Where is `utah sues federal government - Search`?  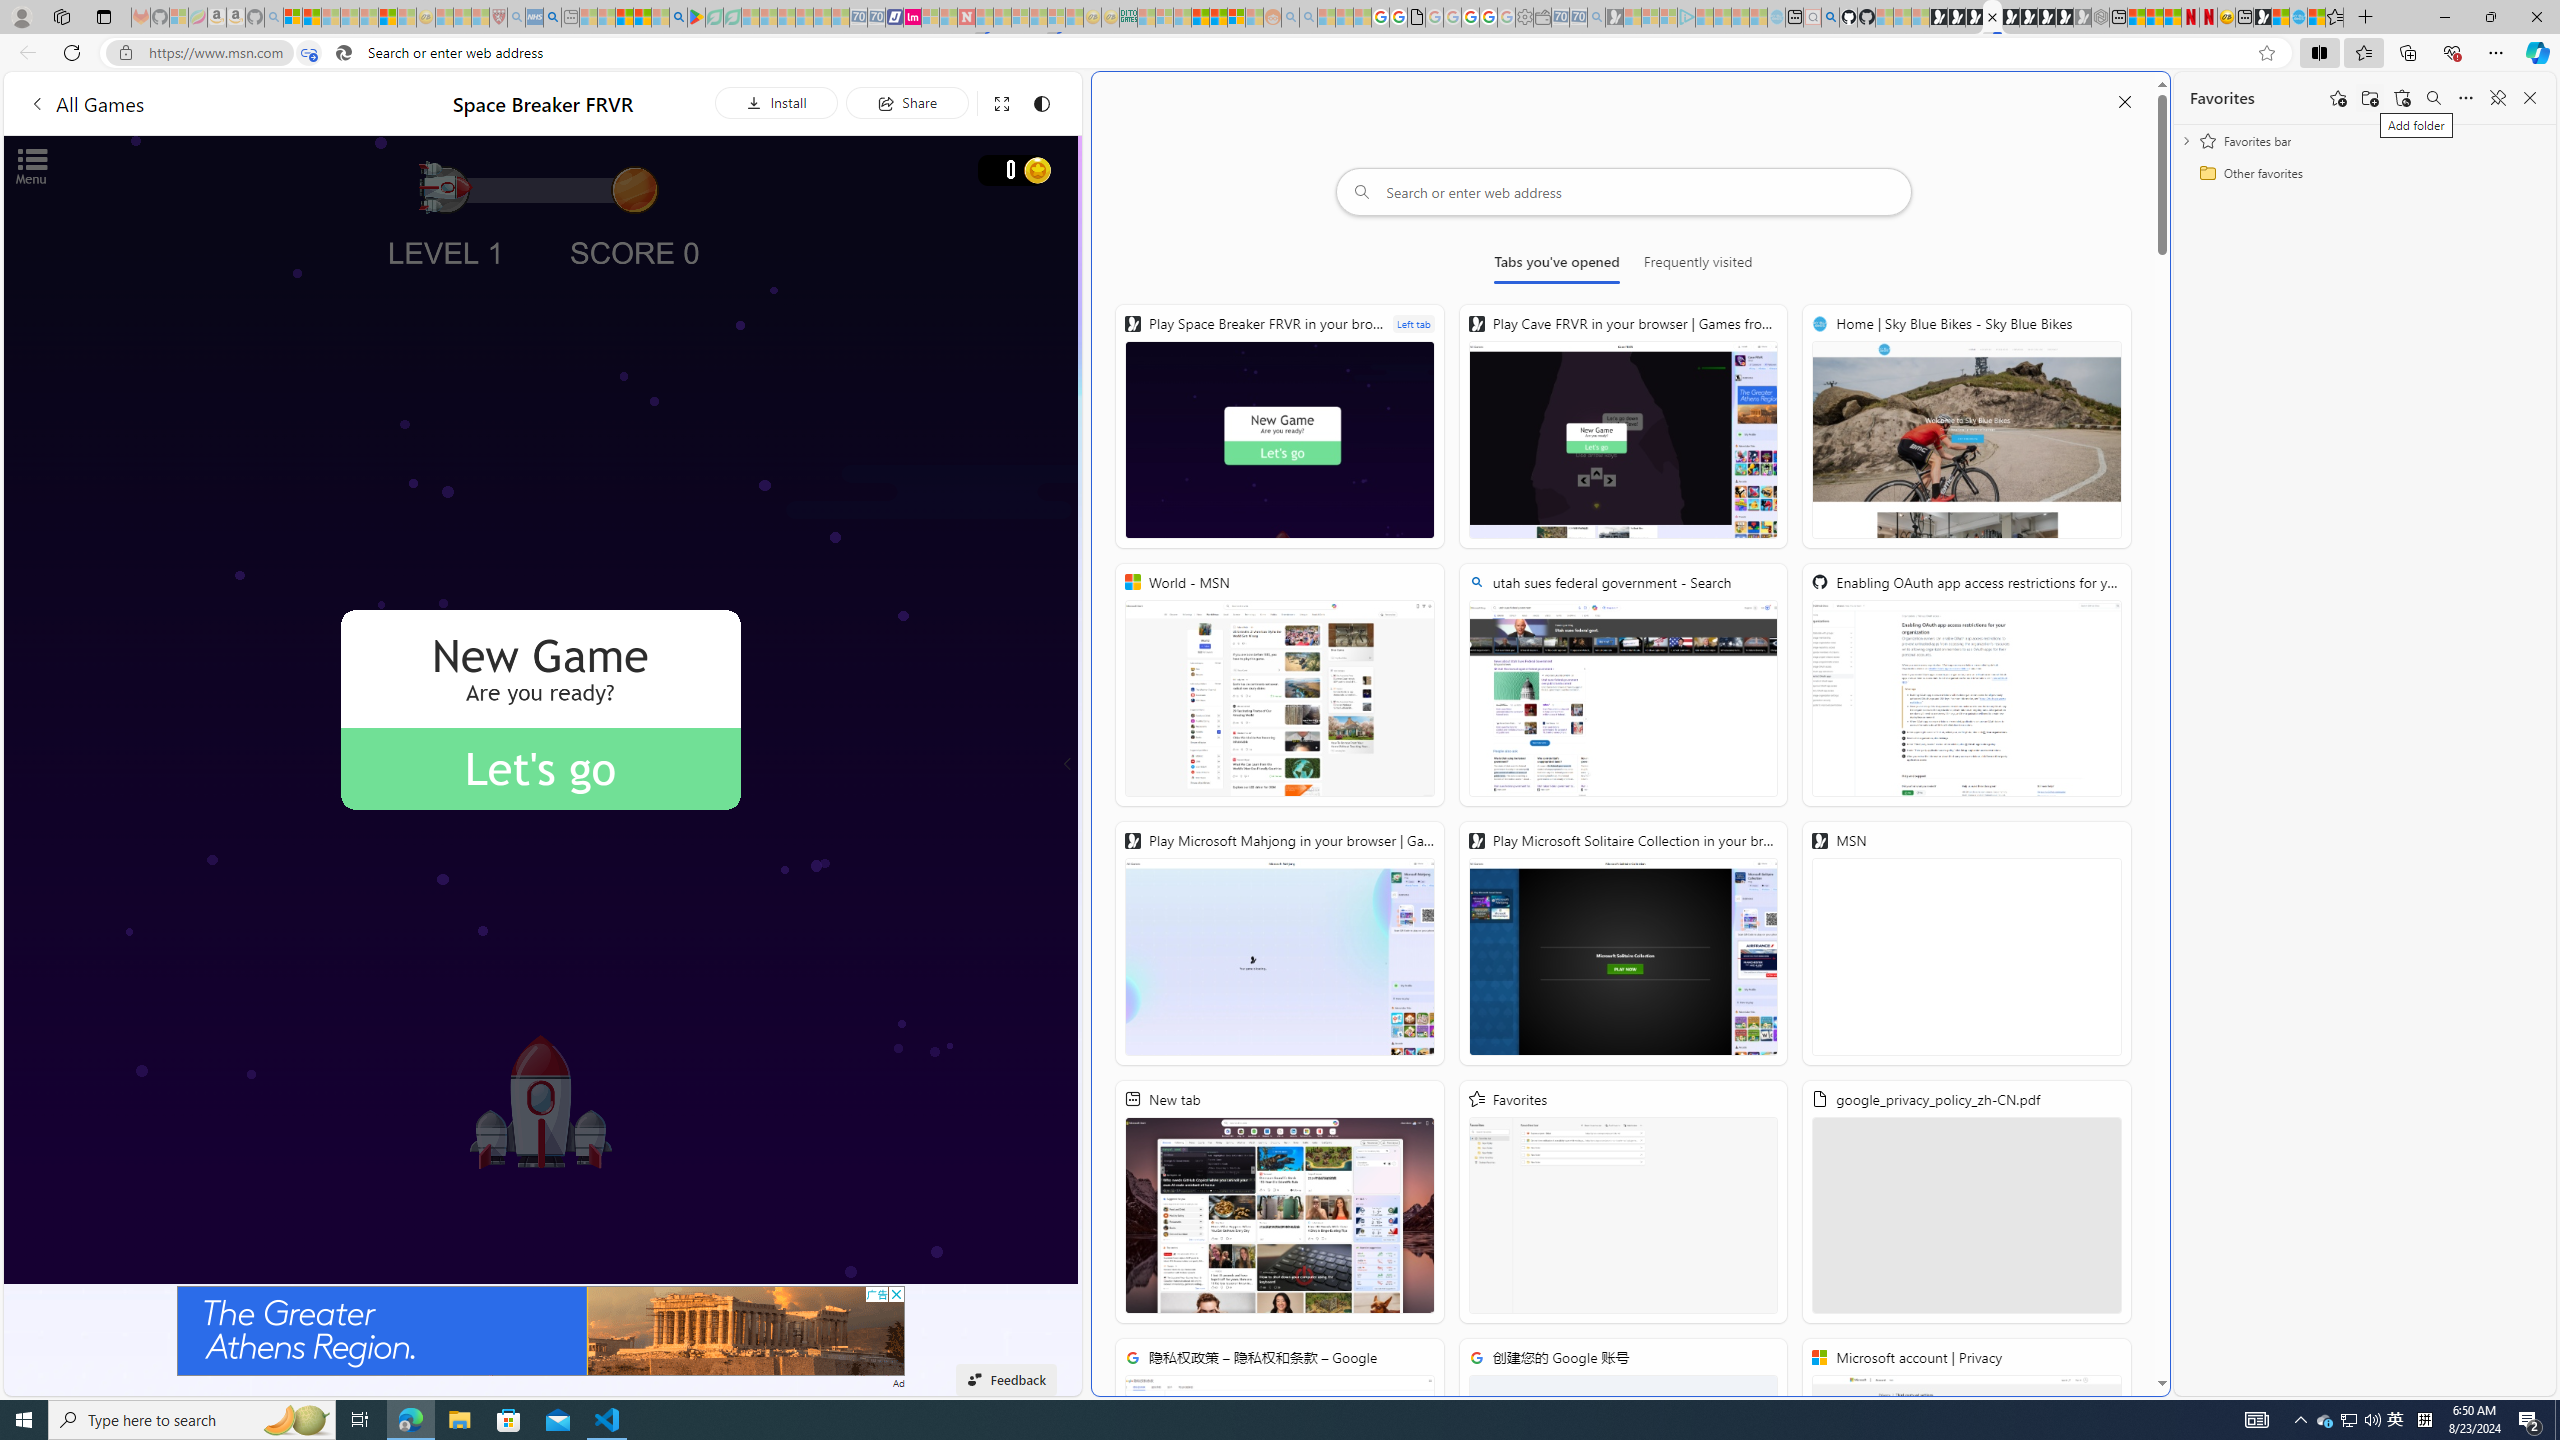
utah sues federal government - Search is located at coordinates (552, 17).